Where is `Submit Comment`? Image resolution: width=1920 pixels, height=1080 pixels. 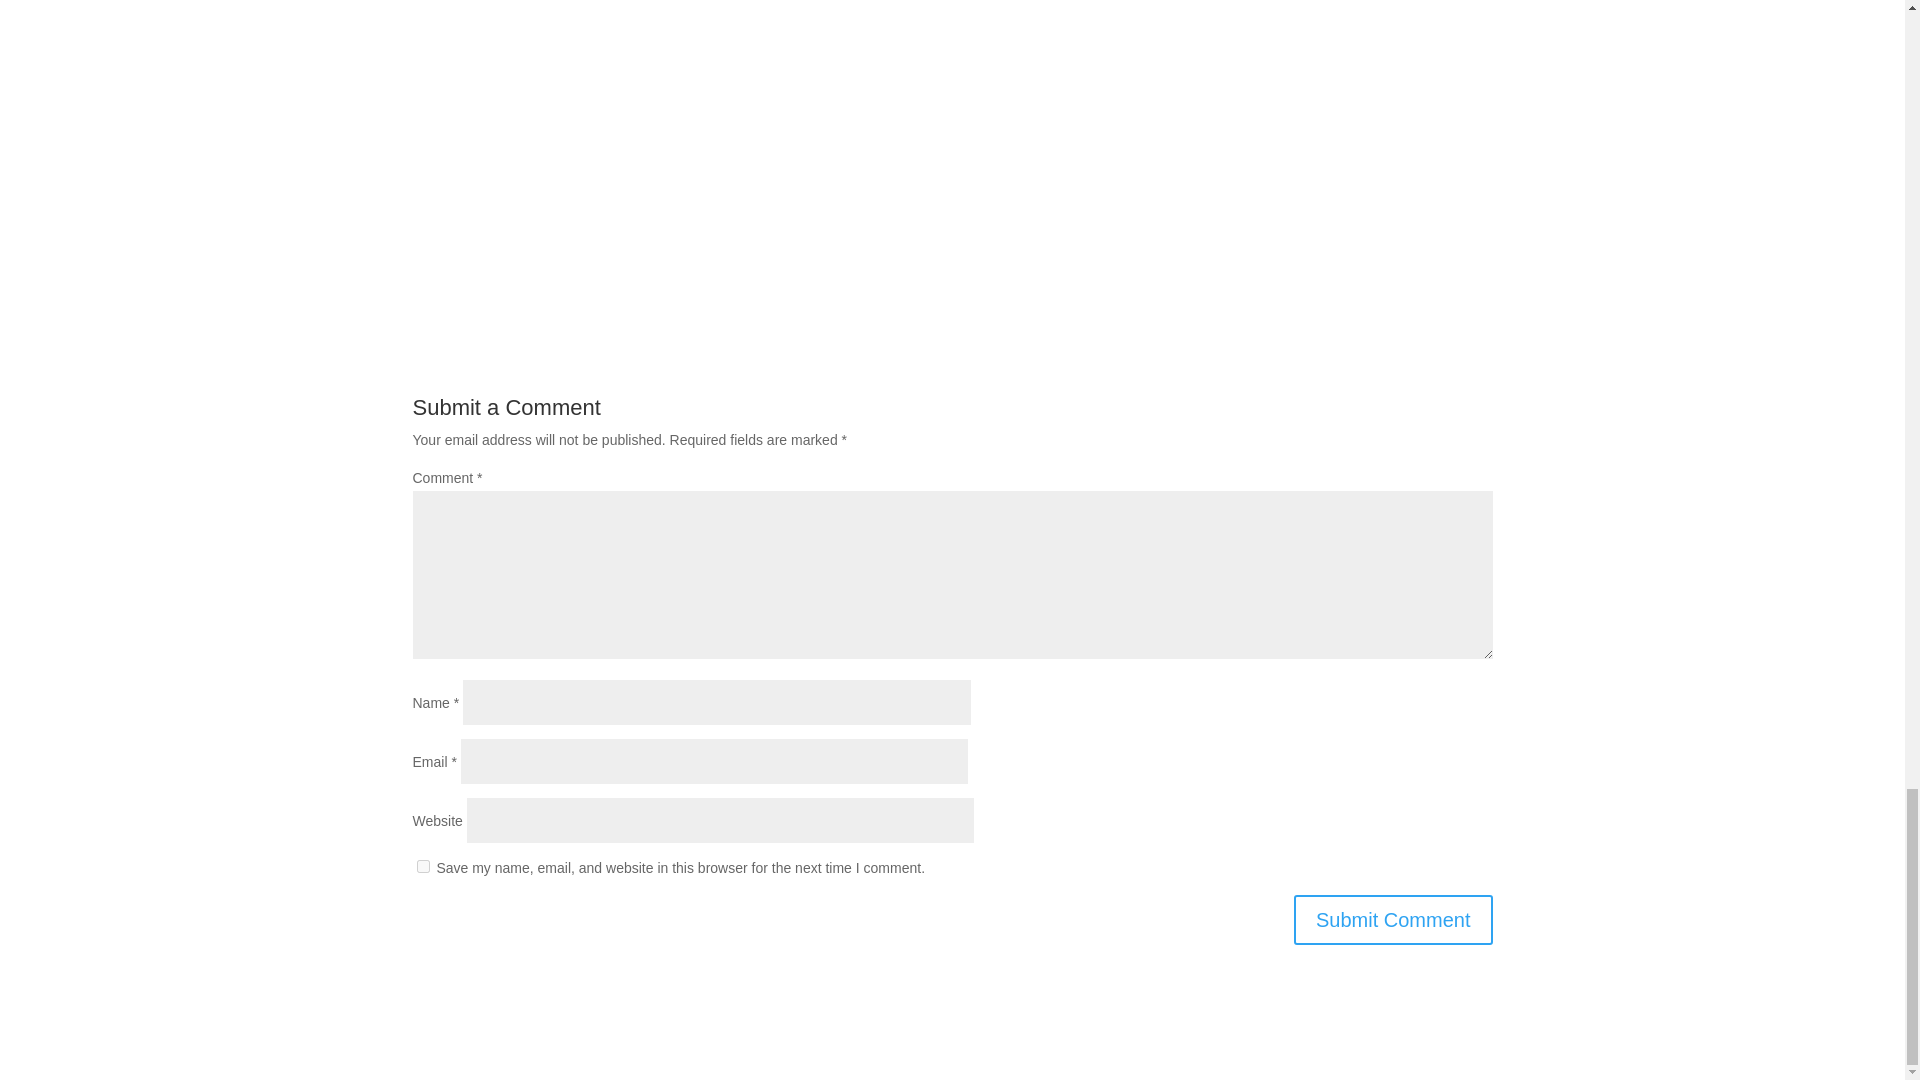 Submit Comment is located at coordinates (1394, 920).